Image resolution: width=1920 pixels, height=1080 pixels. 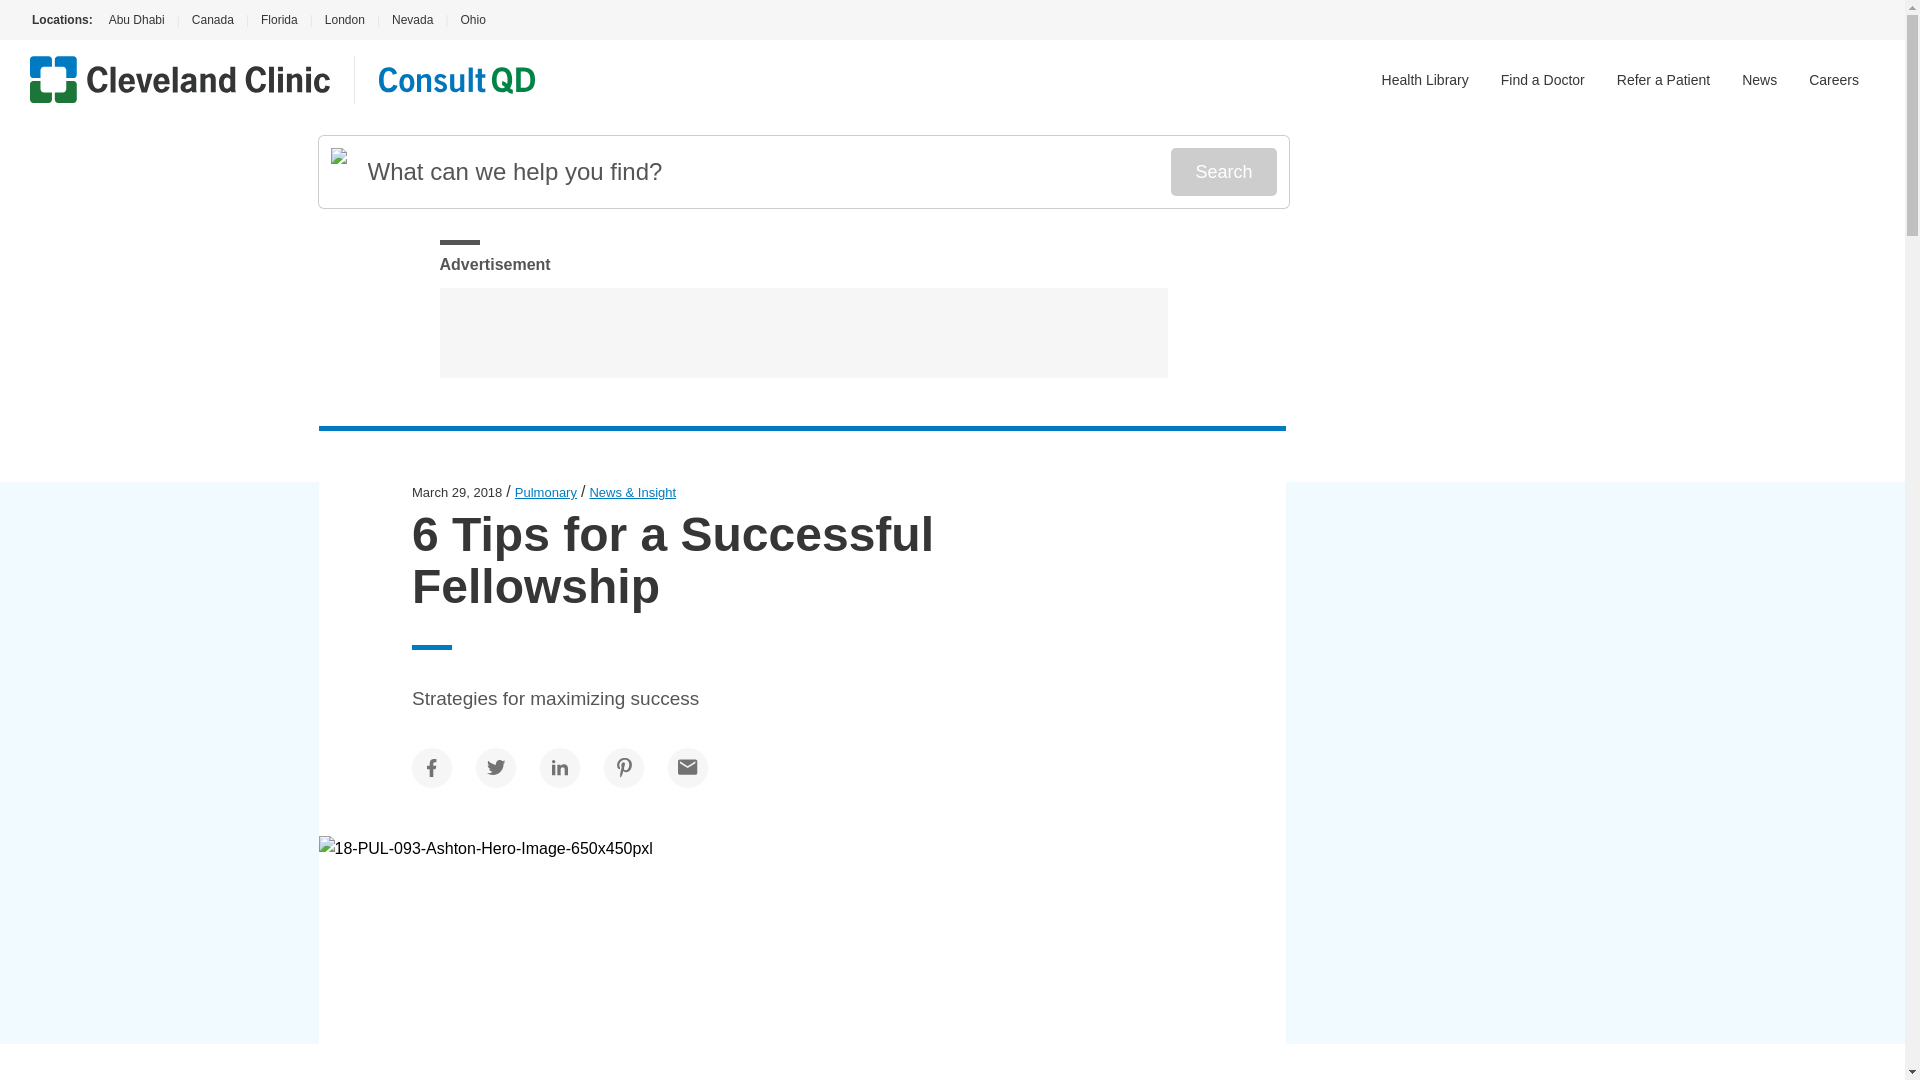 What do you see at coordinates (1663, 80) in the screenshot?
I see `Refer a Patient` at bounding box center [1663, 80].